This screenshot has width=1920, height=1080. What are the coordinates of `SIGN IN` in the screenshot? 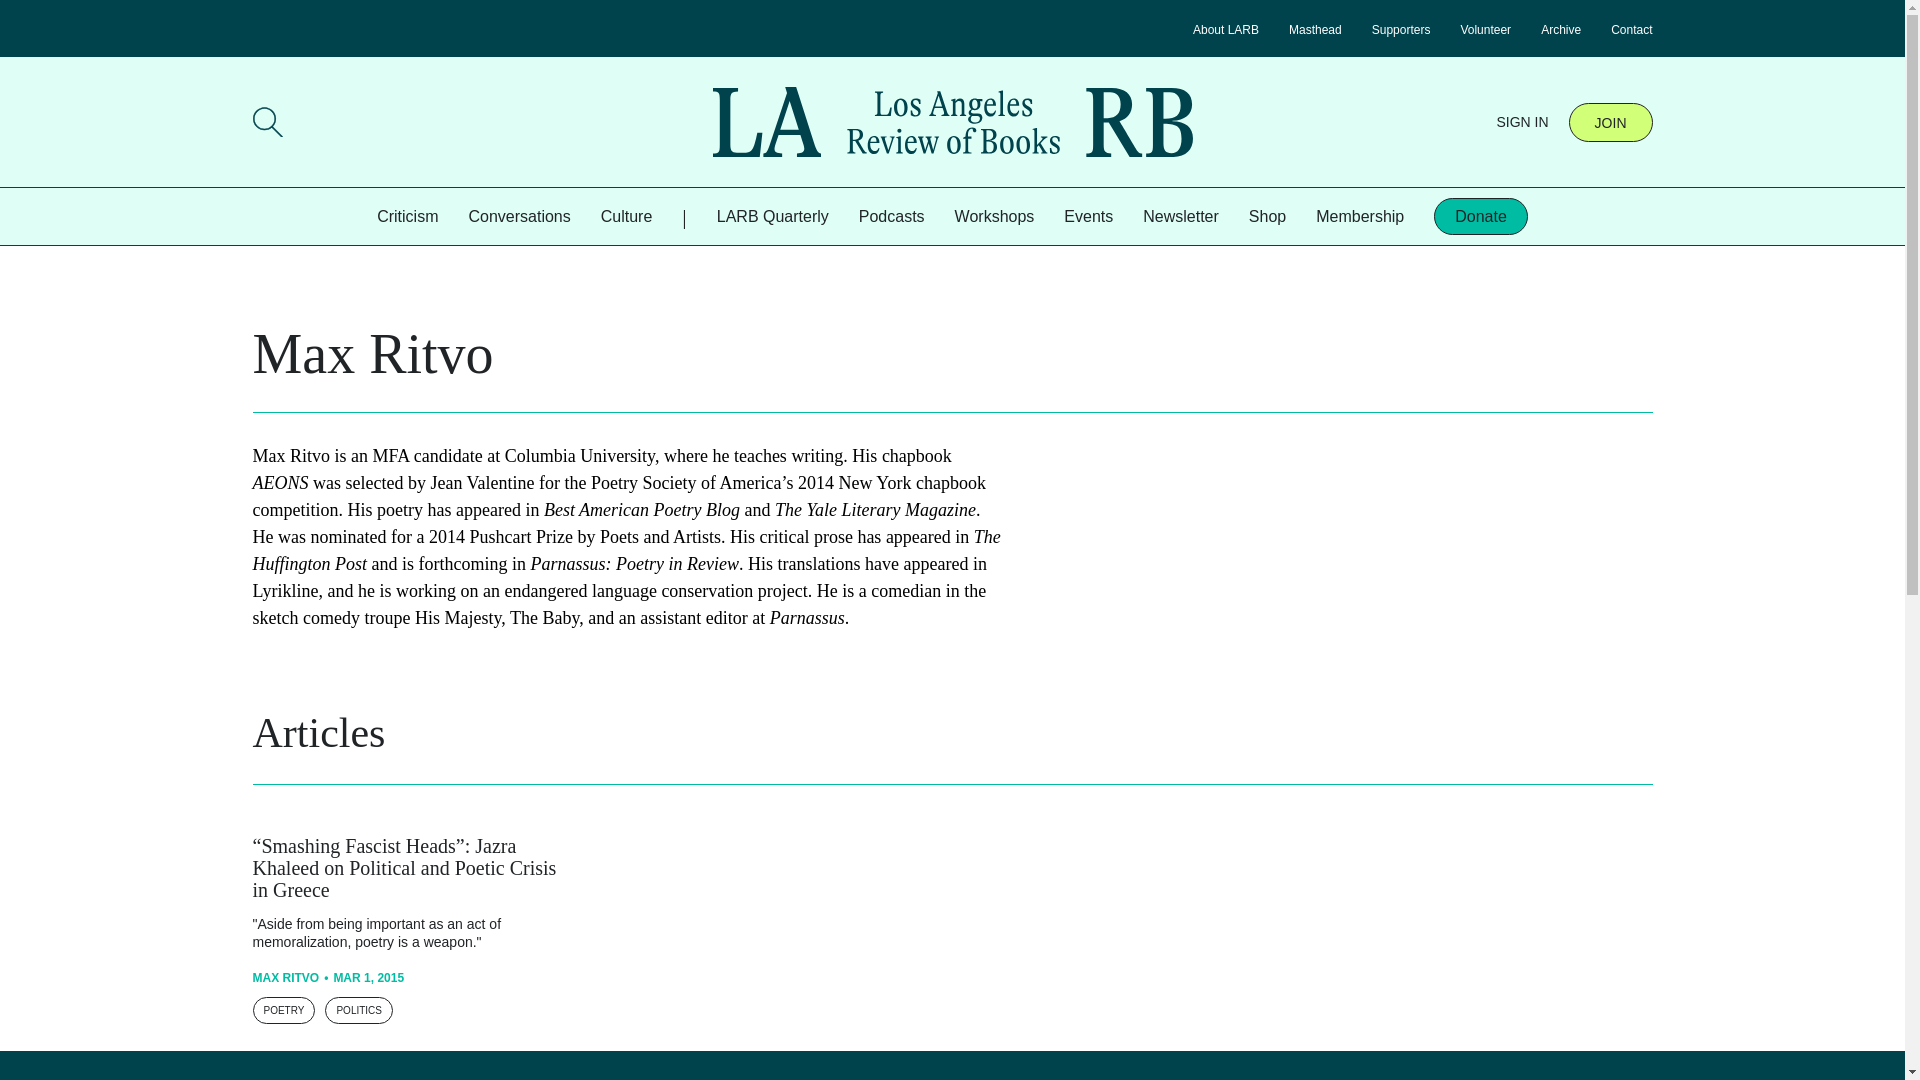 It's located at (1521, 122).